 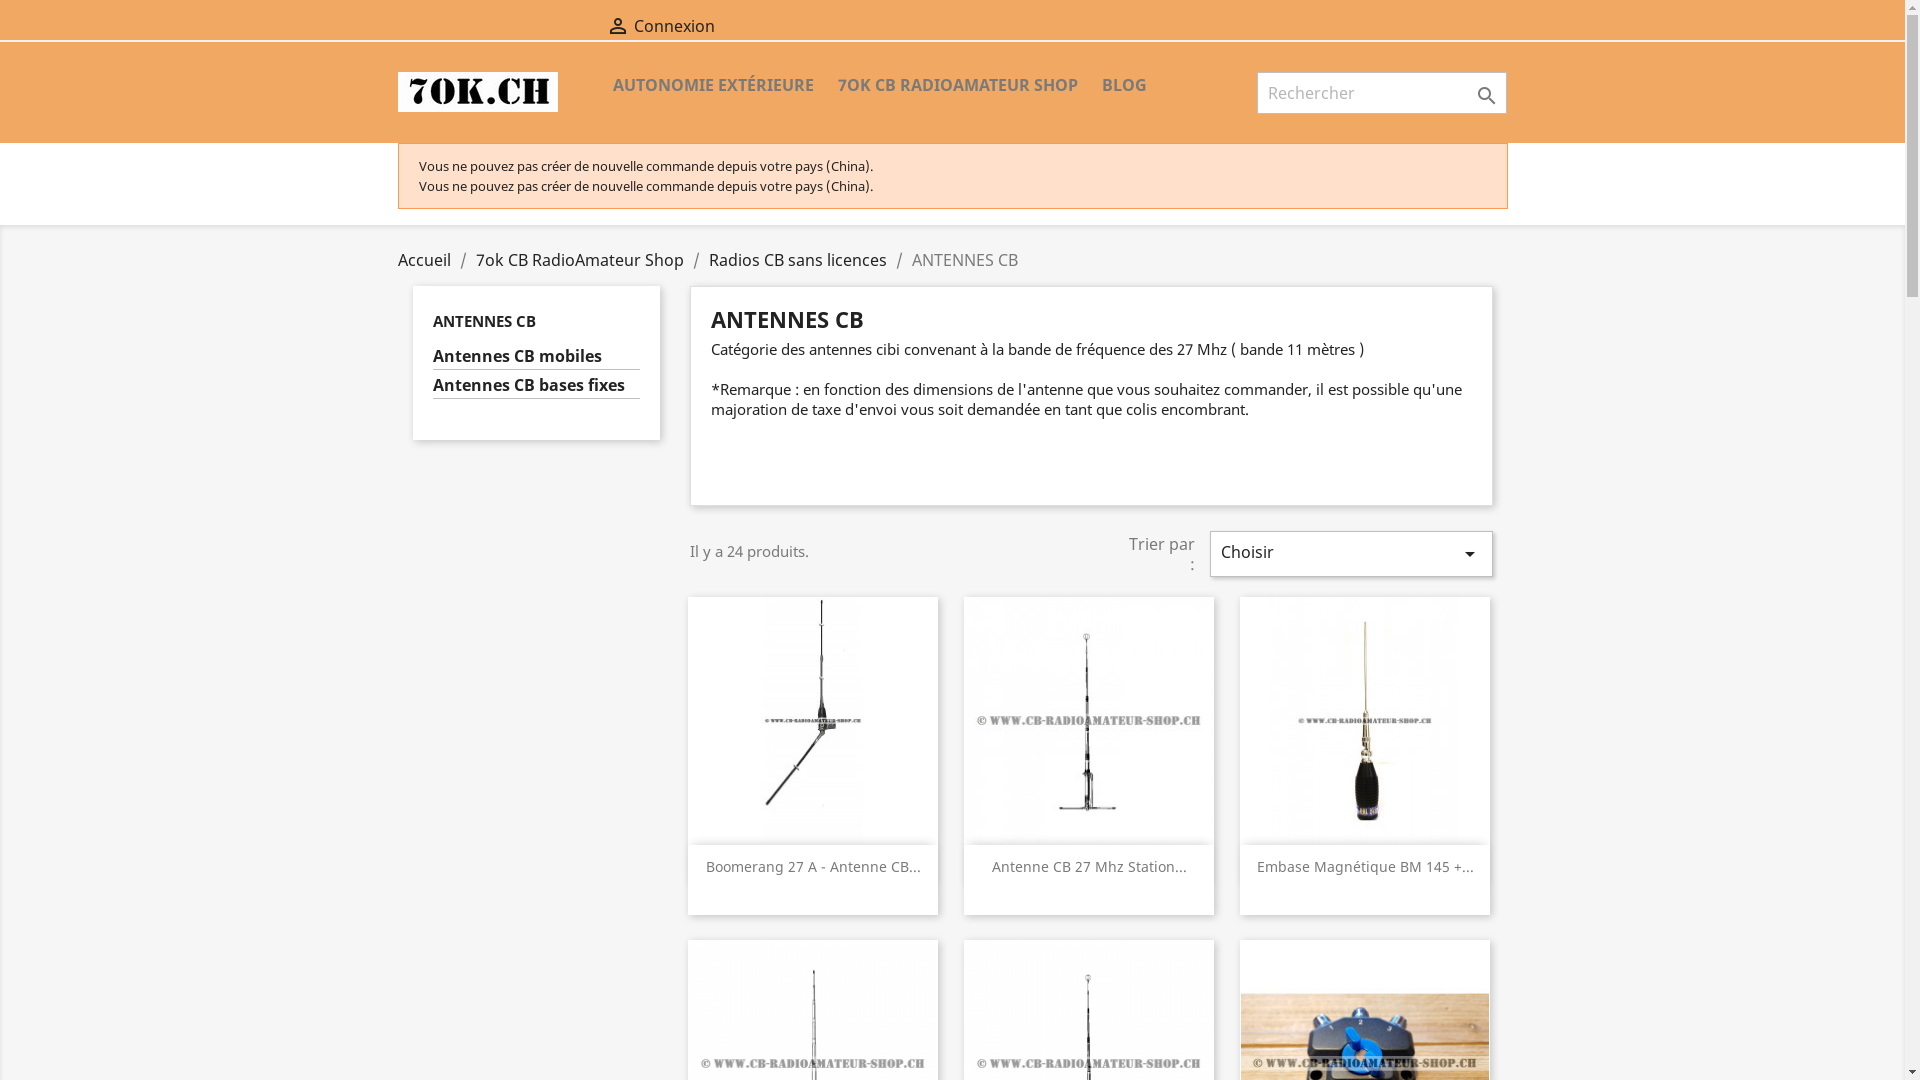 What do you see at coordinates (958, 86) in the screenshot?
I see `7OK CB RADIOAMATEUR SHOP` at bounding box center [958, 86].